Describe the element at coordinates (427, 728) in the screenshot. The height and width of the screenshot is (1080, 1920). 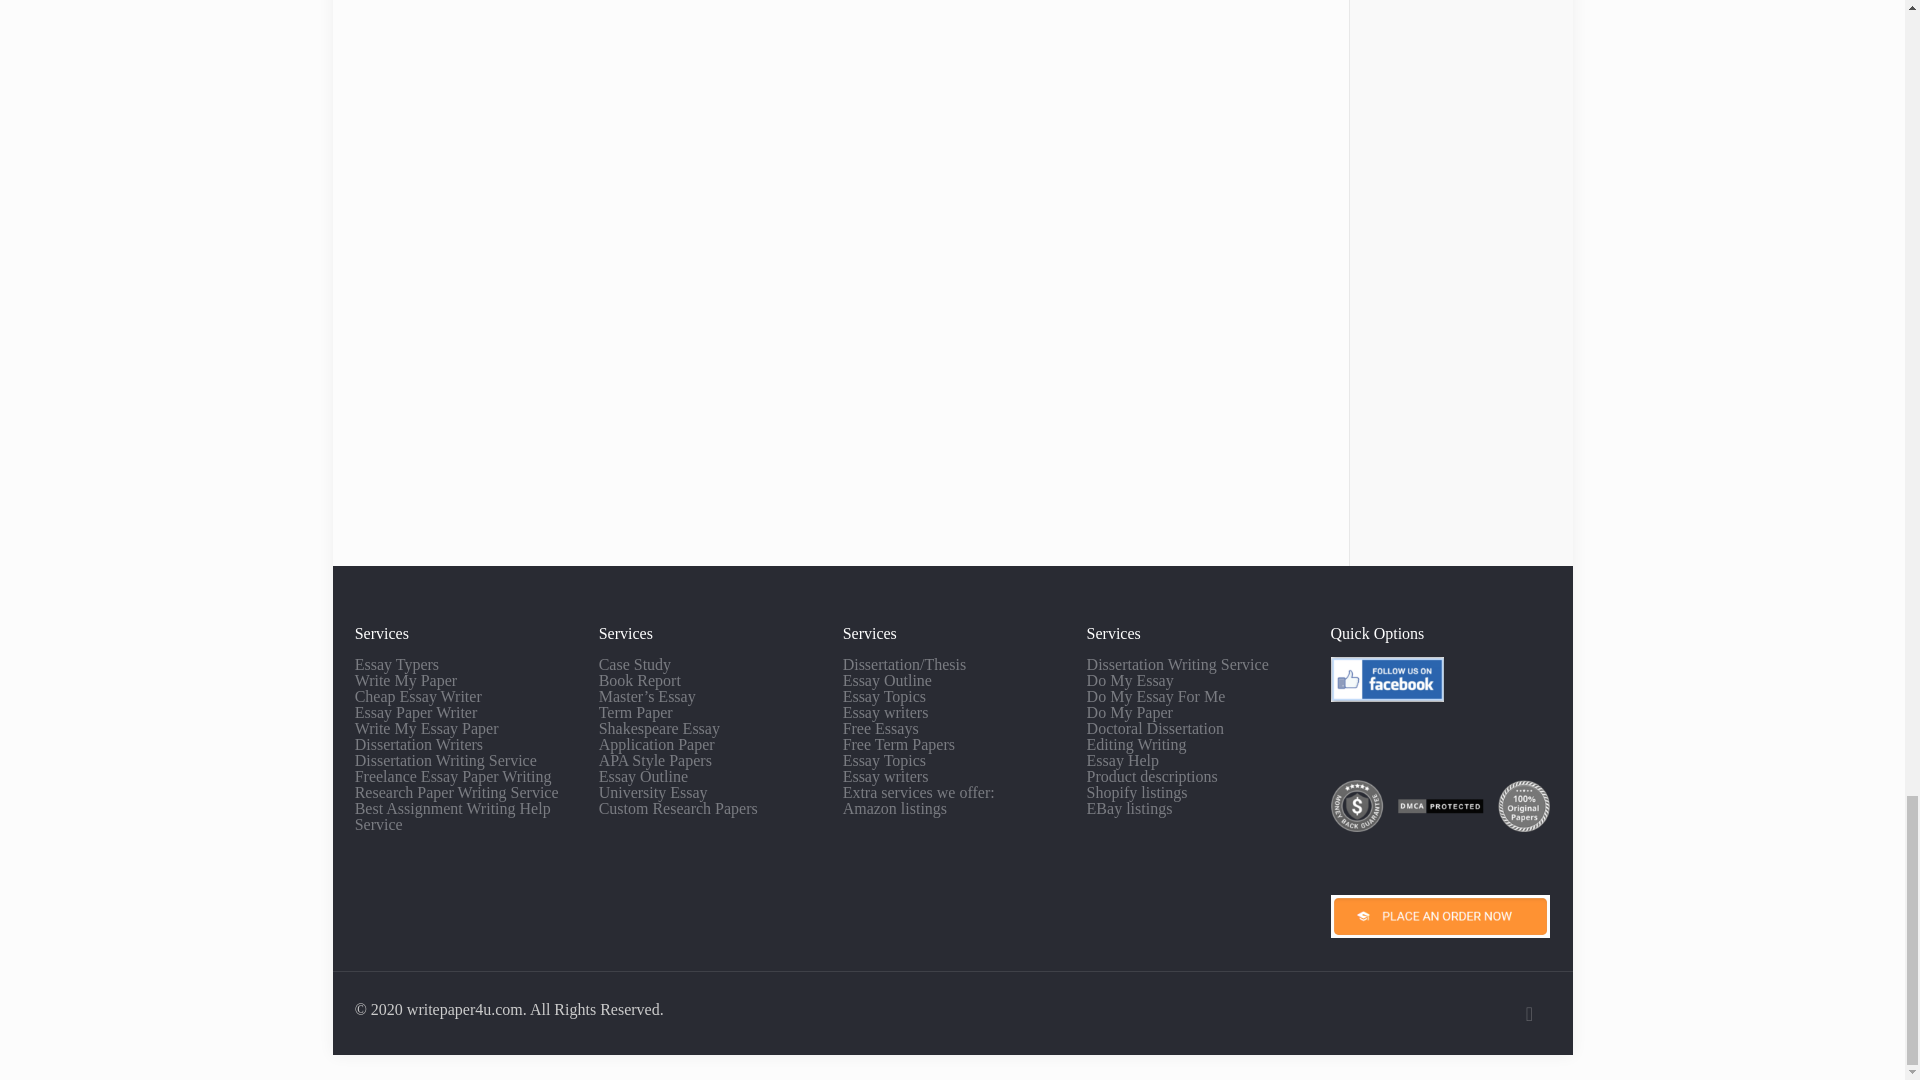
I see `Write My Essay Paper` at that location.